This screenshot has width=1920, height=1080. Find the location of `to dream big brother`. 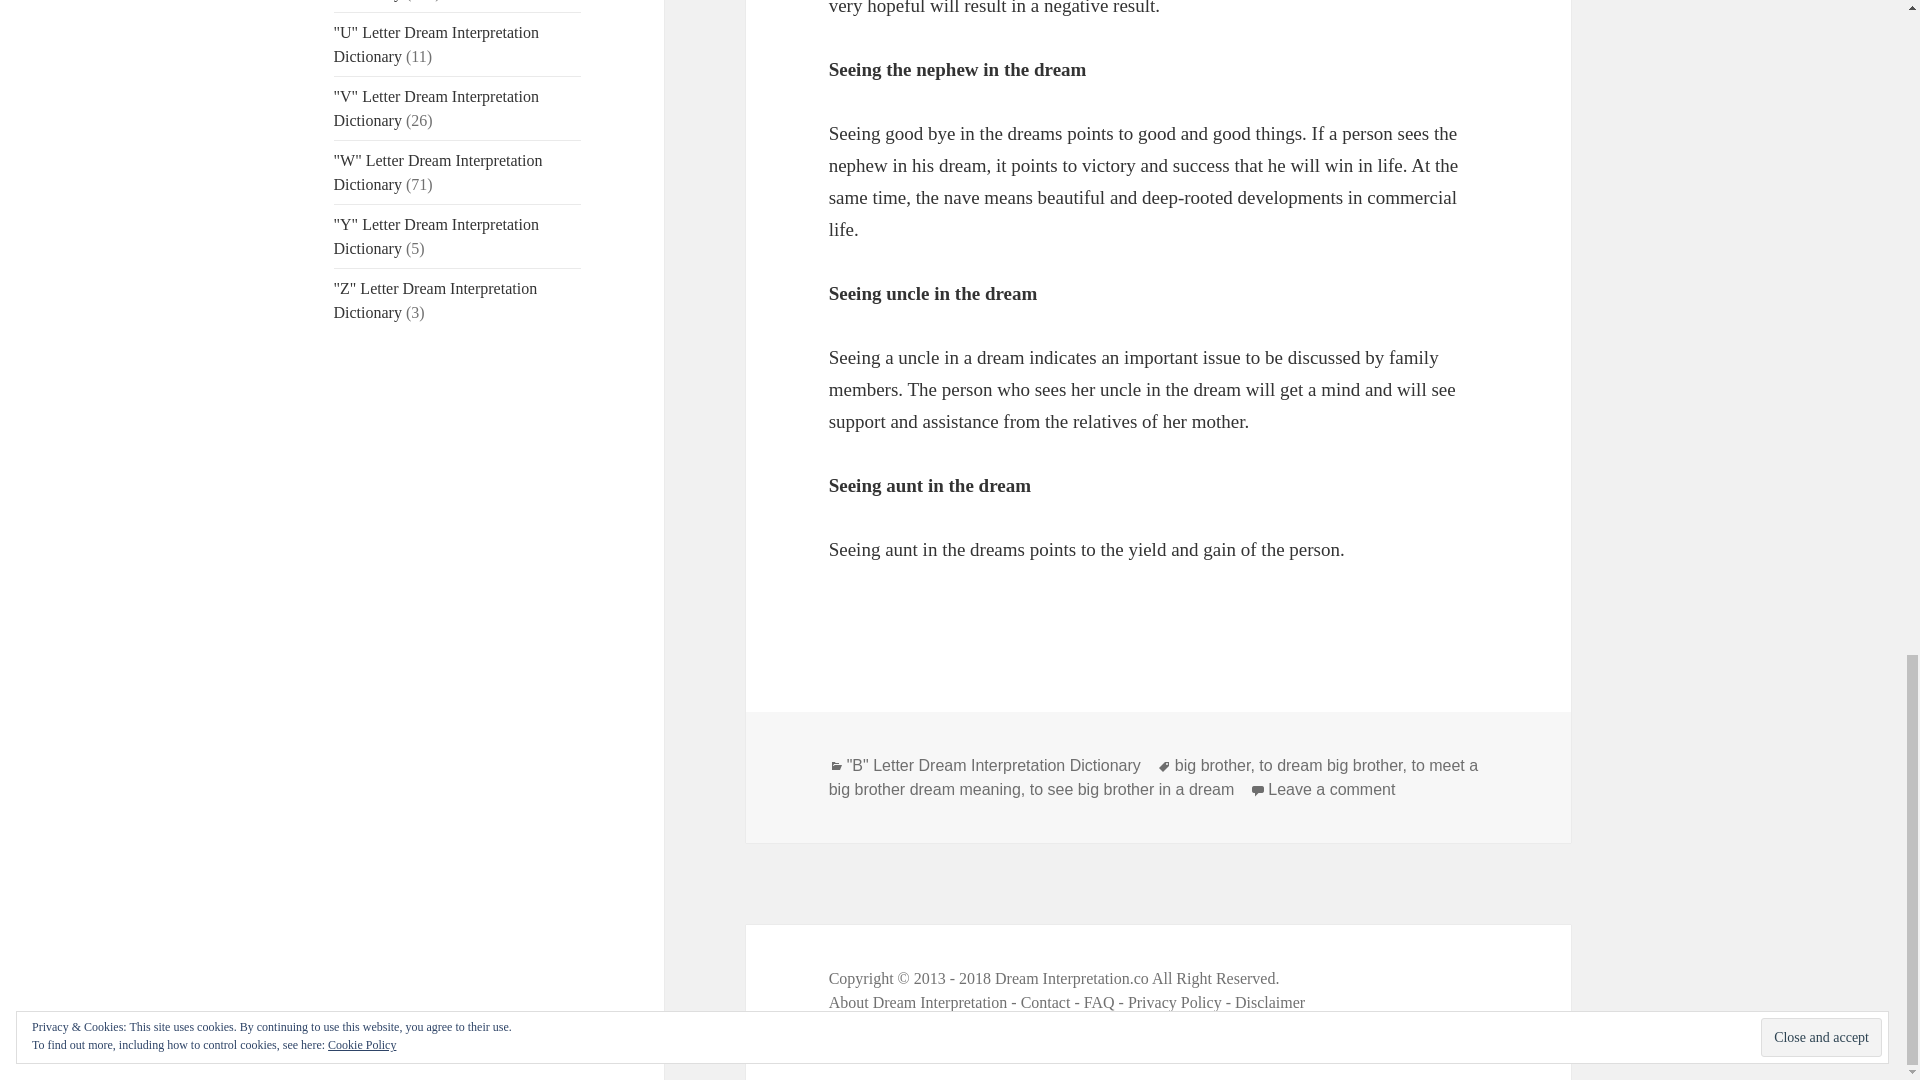

to dream big brother is located at coordinates (436, 44).